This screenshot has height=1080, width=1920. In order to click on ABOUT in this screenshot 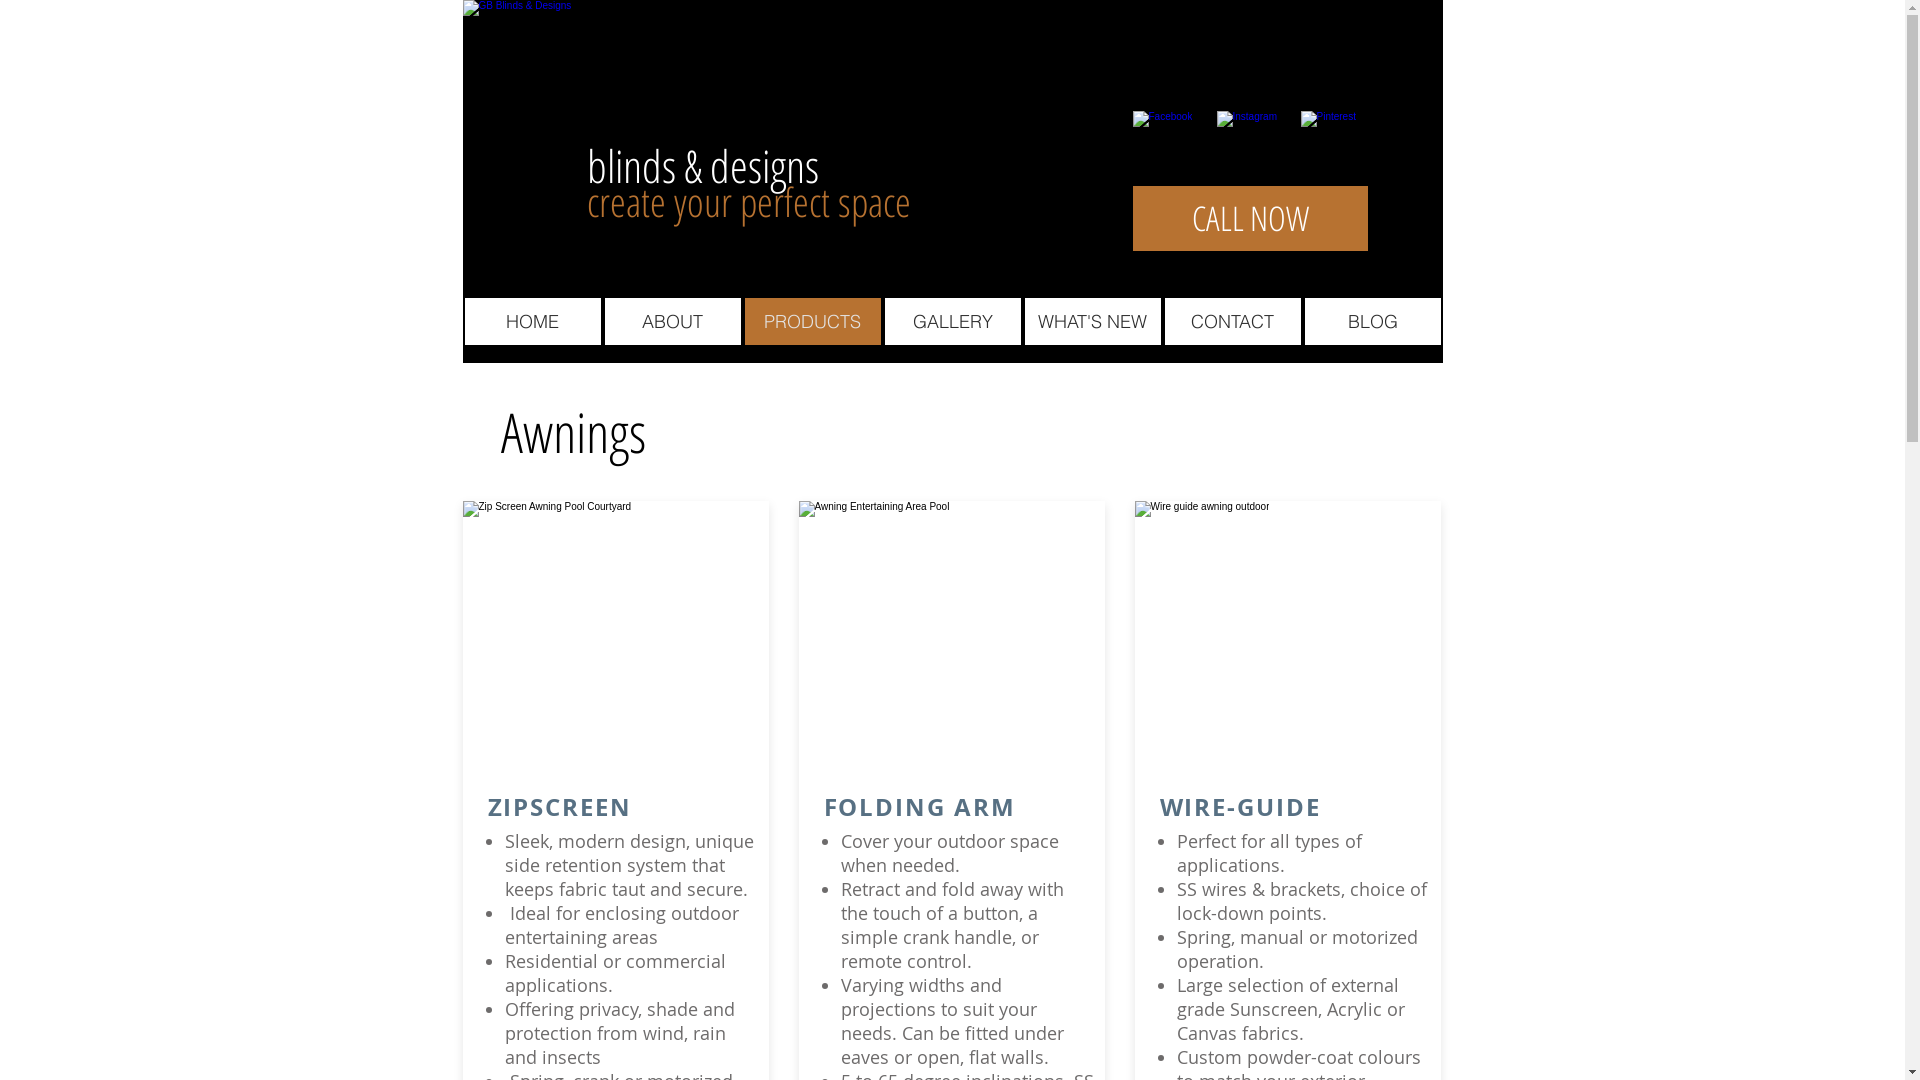, I will do `click(672, 322)`.